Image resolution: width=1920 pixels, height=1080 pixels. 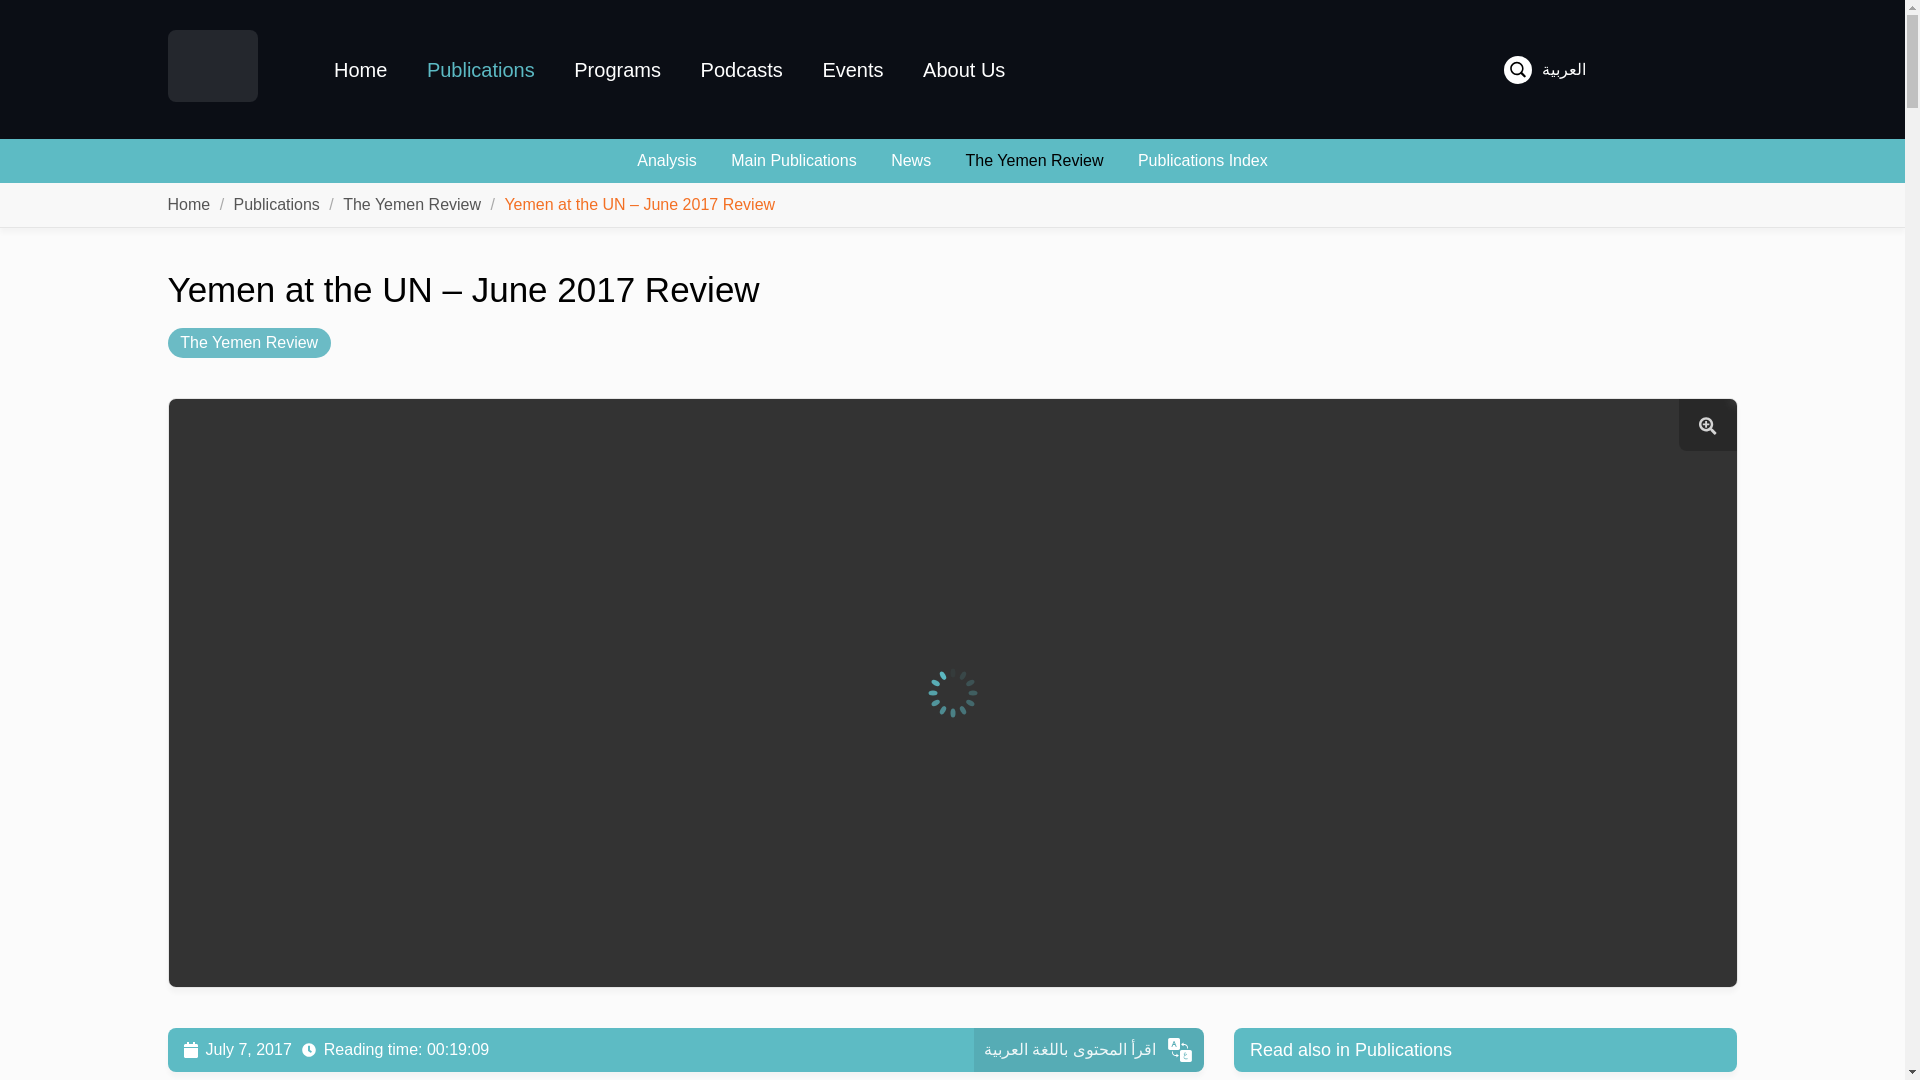 I want to click on Programs, so click(x=618, y=69).